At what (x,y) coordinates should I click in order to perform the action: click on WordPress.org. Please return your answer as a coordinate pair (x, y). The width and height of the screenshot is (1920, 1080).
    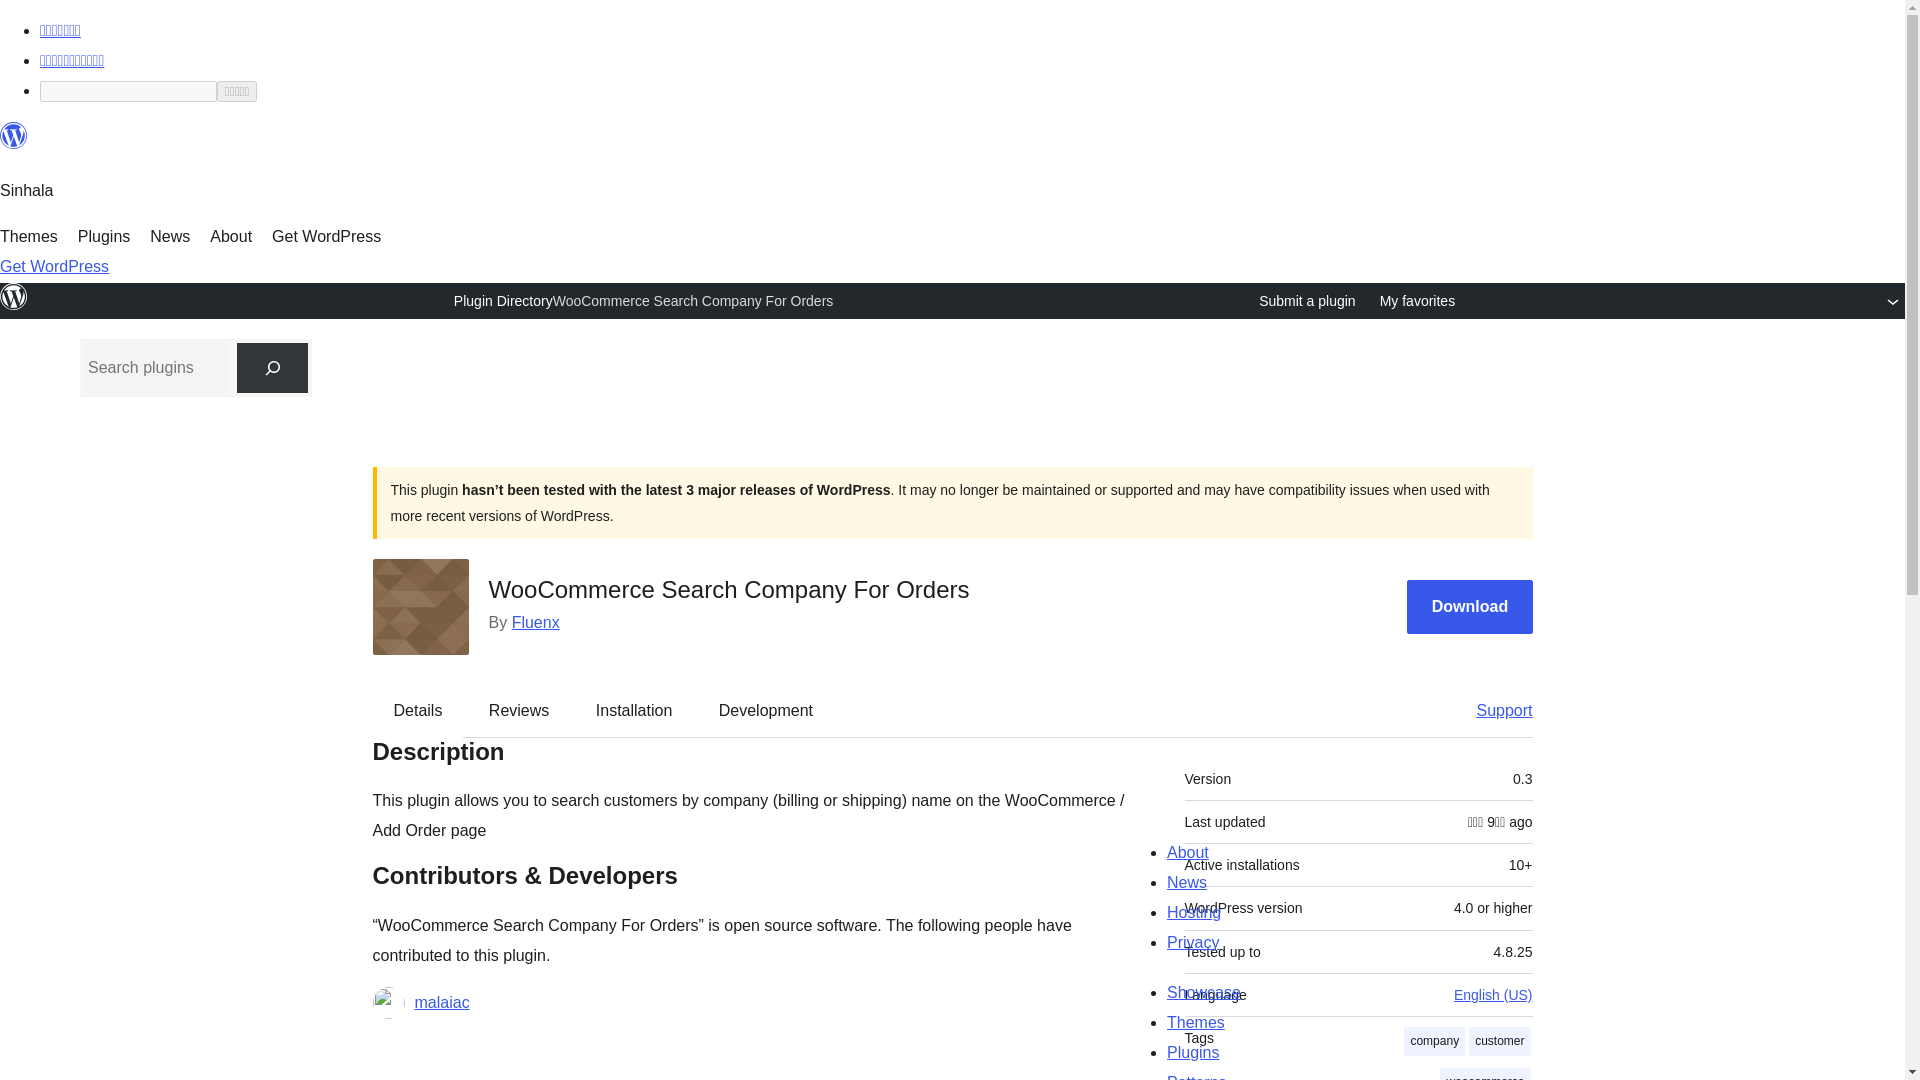
    Looking at the image, I should click on (14, 144).